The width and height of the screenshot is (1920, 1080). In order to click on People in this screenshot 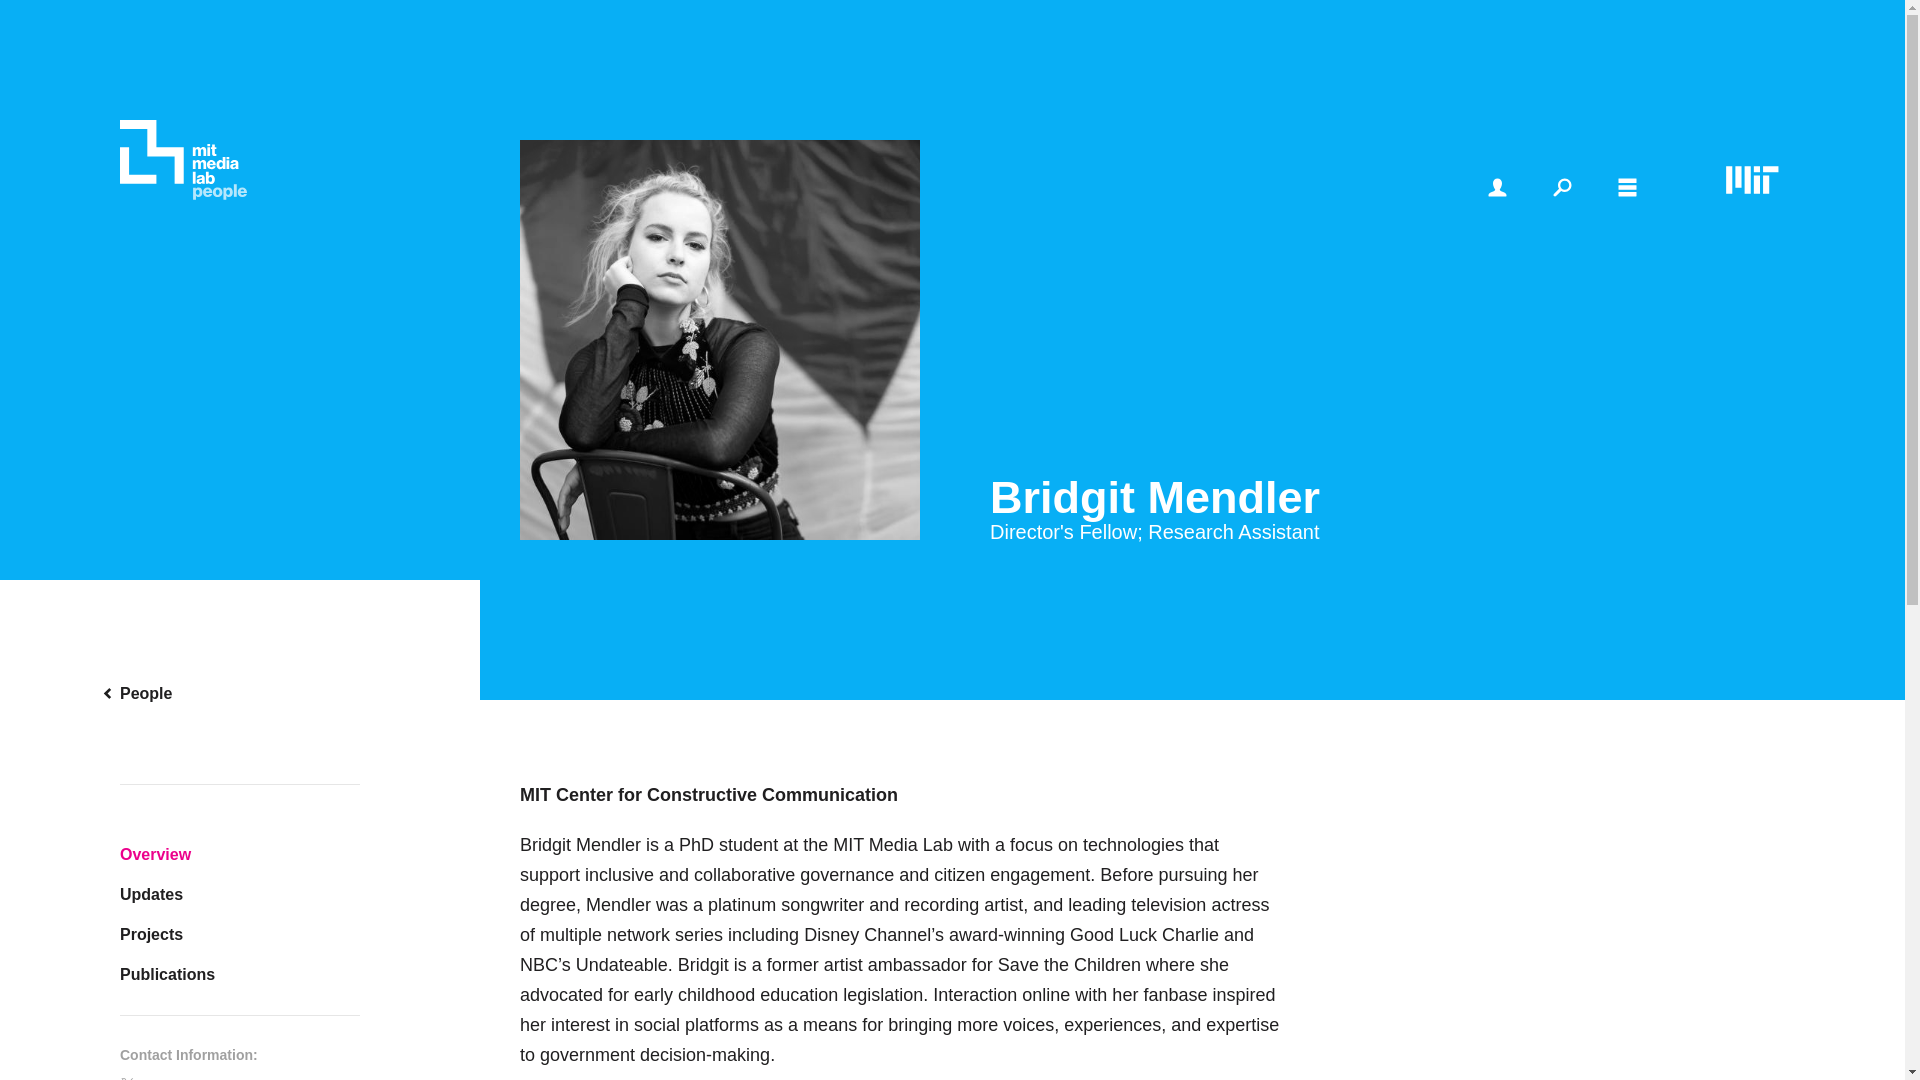, I will do `click(240, 694)`.